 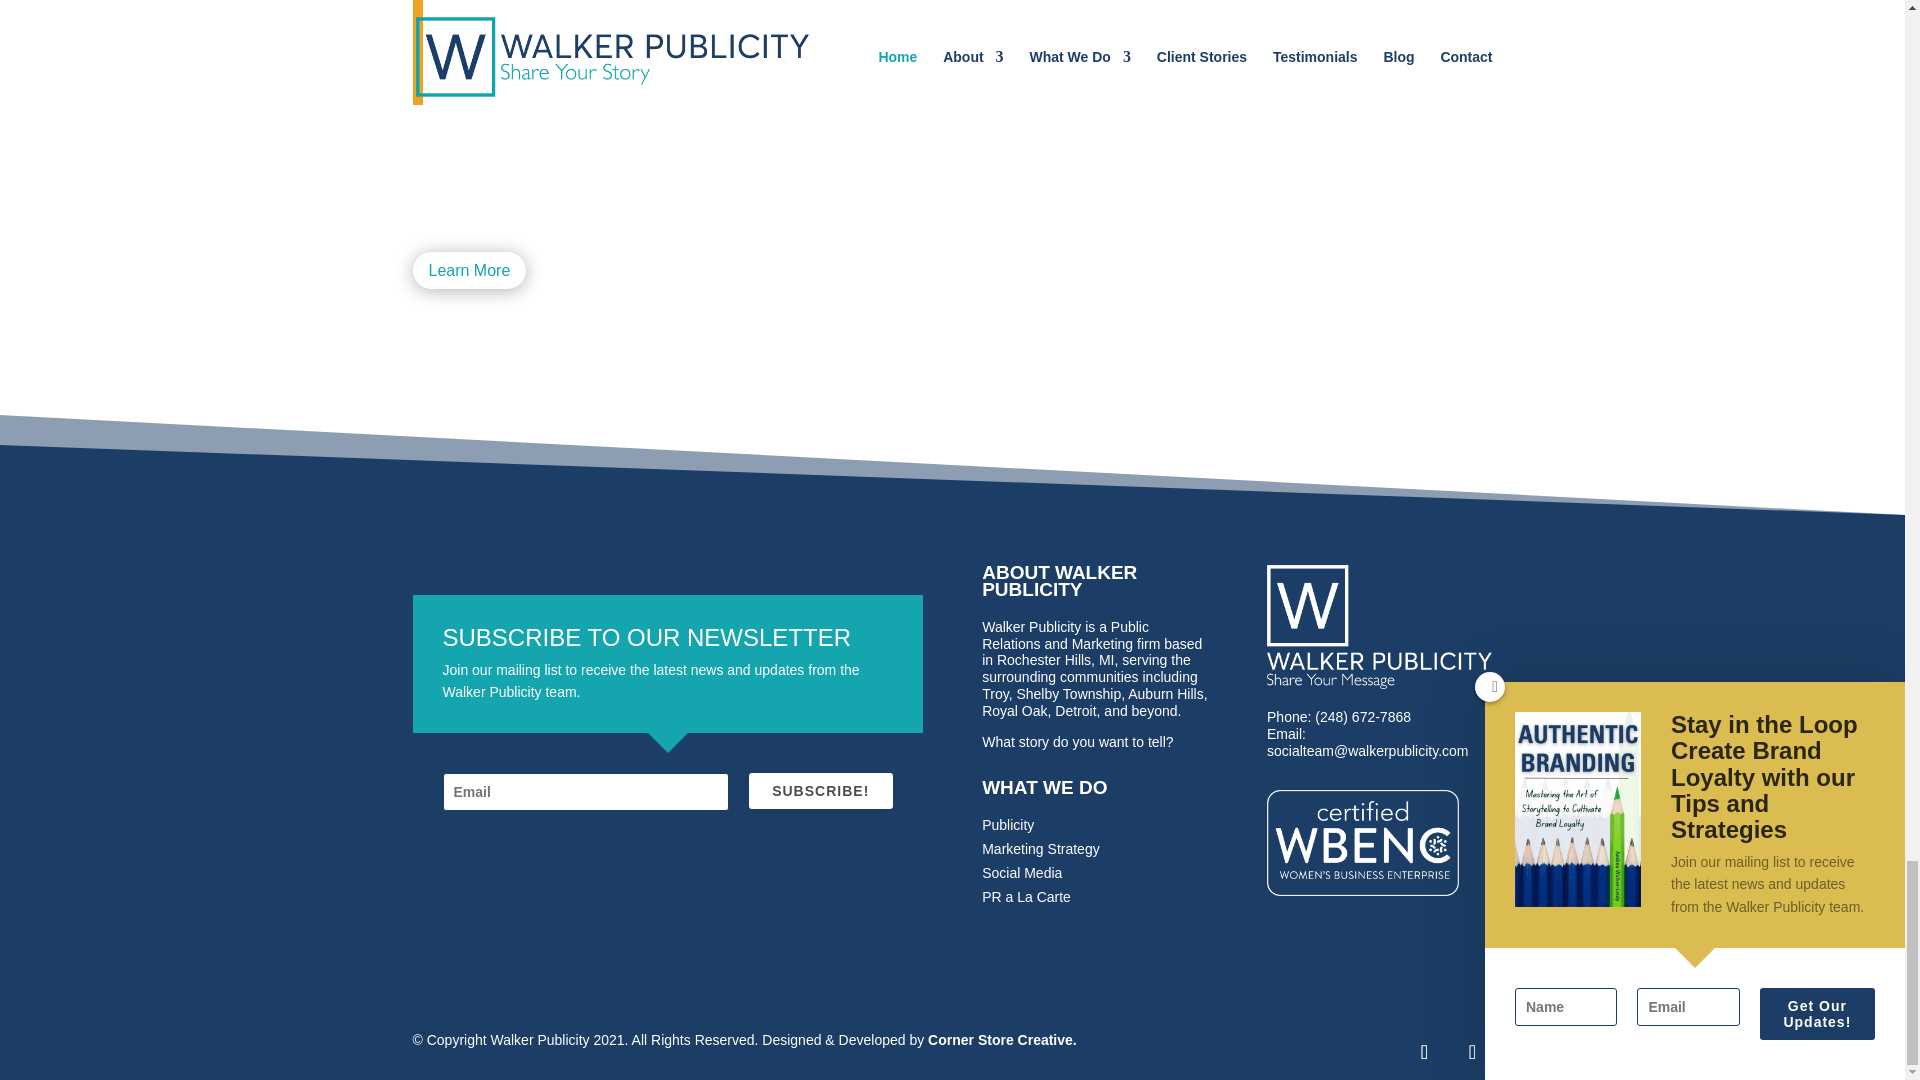 What do you see at coordinates (1423, 1052) in the screenshot?
I see `Follow on Facebook` at bounding box center [1423, 1052].